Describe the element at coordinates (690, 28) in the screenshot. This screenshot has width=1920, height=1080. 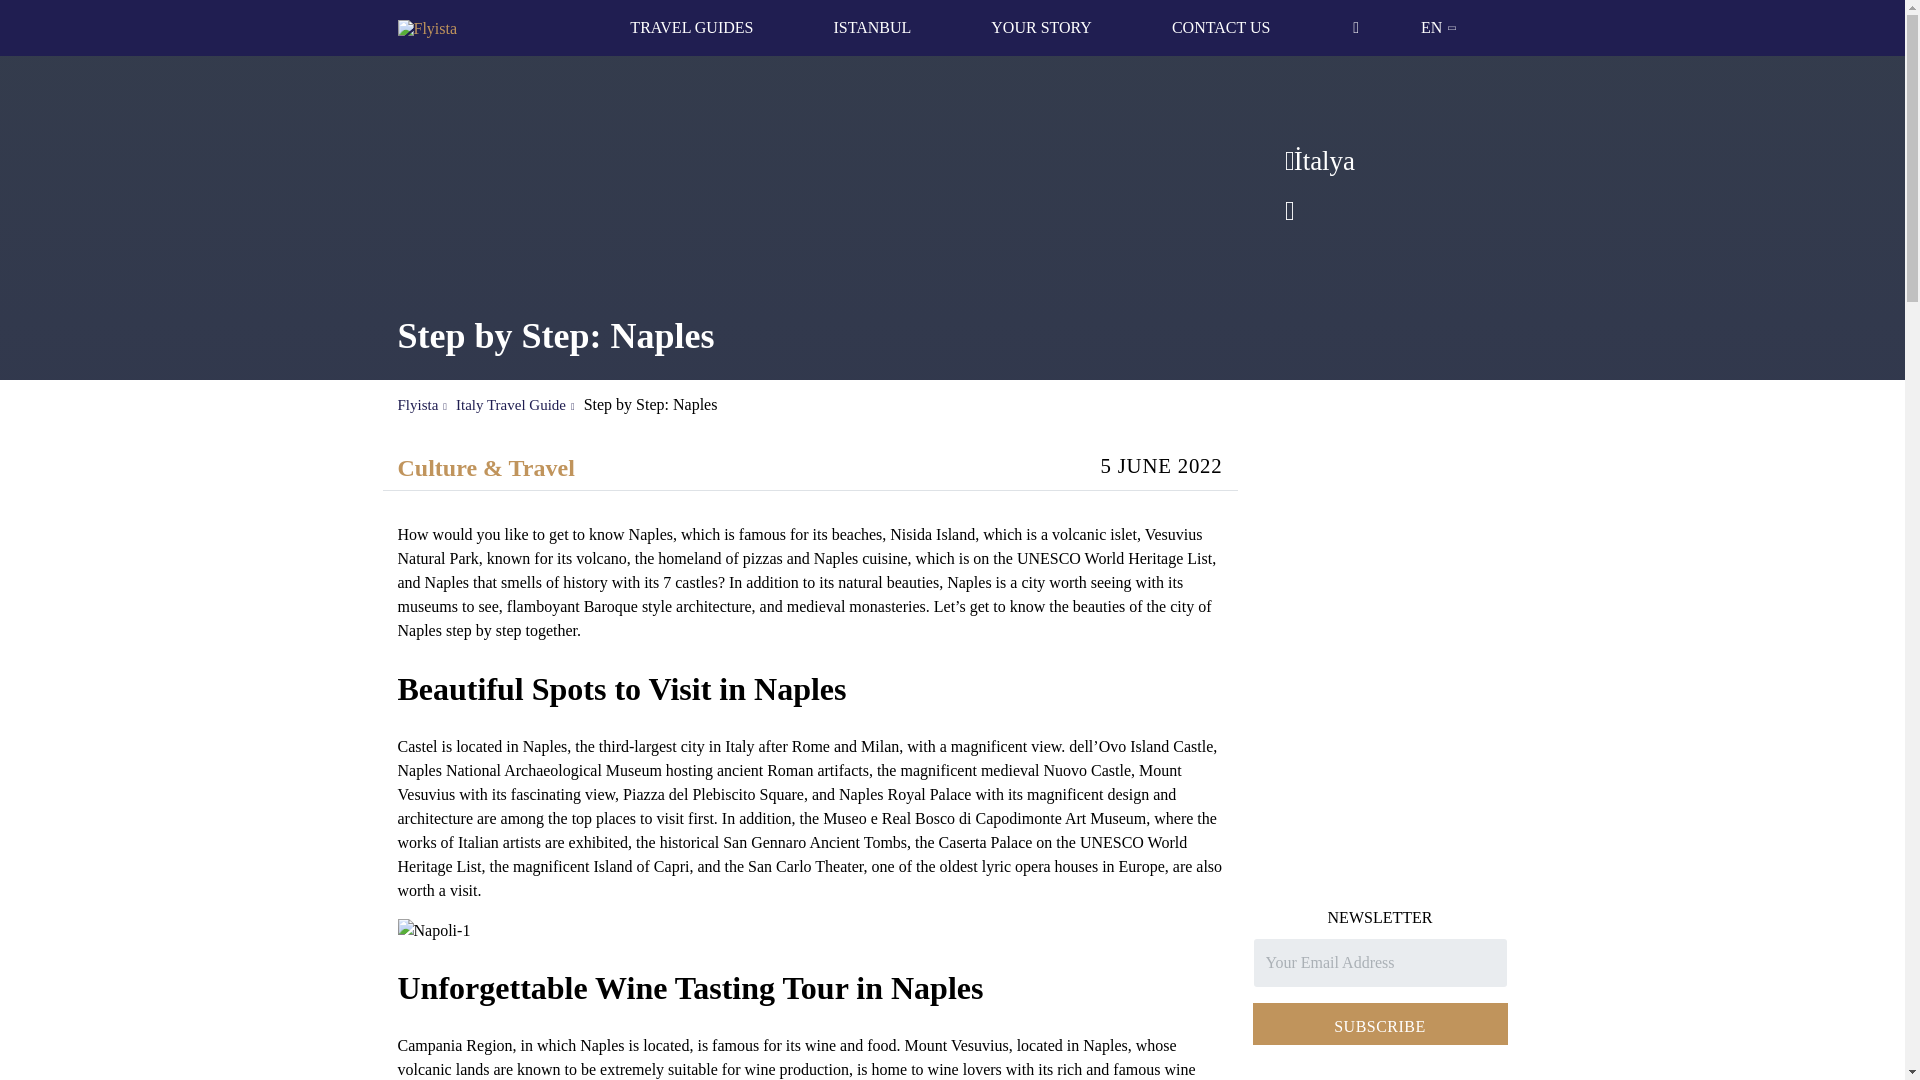
I see `TRAVEL GUIDES` at that location.